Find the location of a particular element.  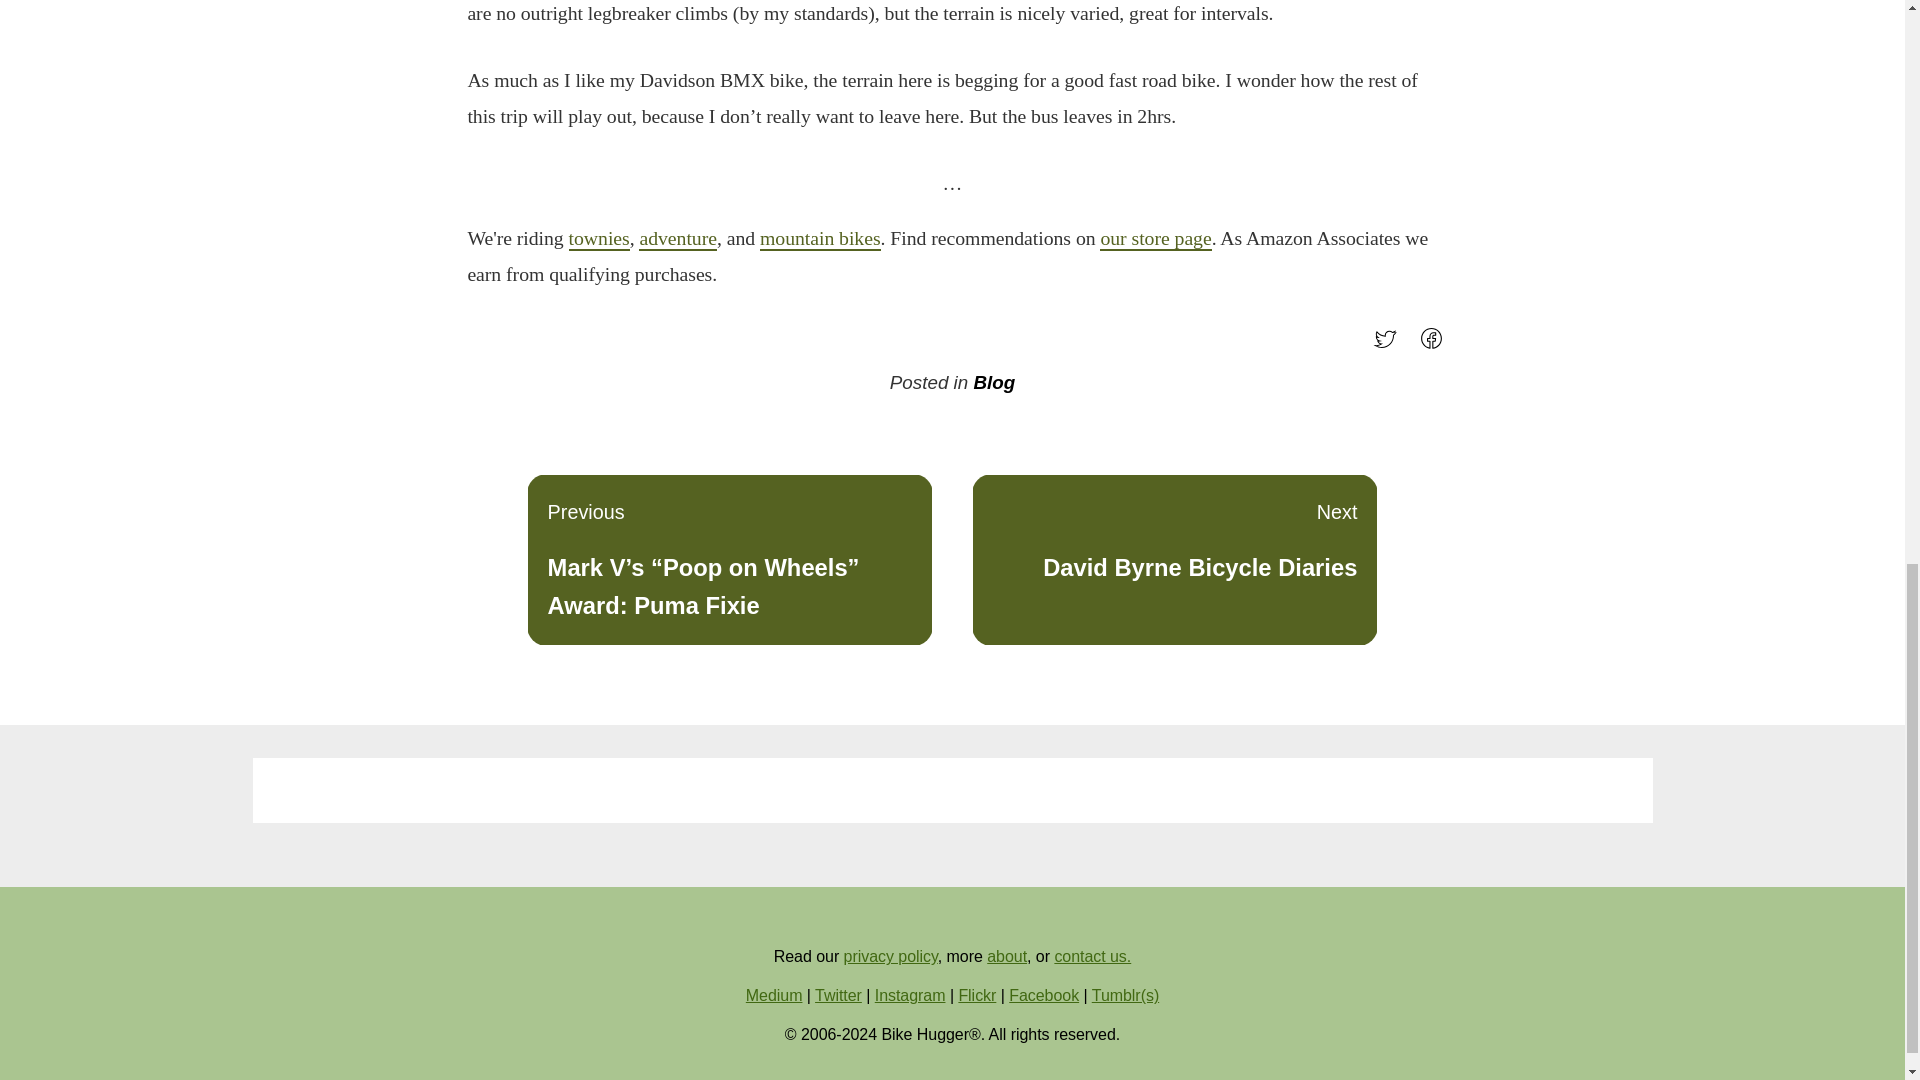

Share on Facebook is located at coordinates (1436, 346).